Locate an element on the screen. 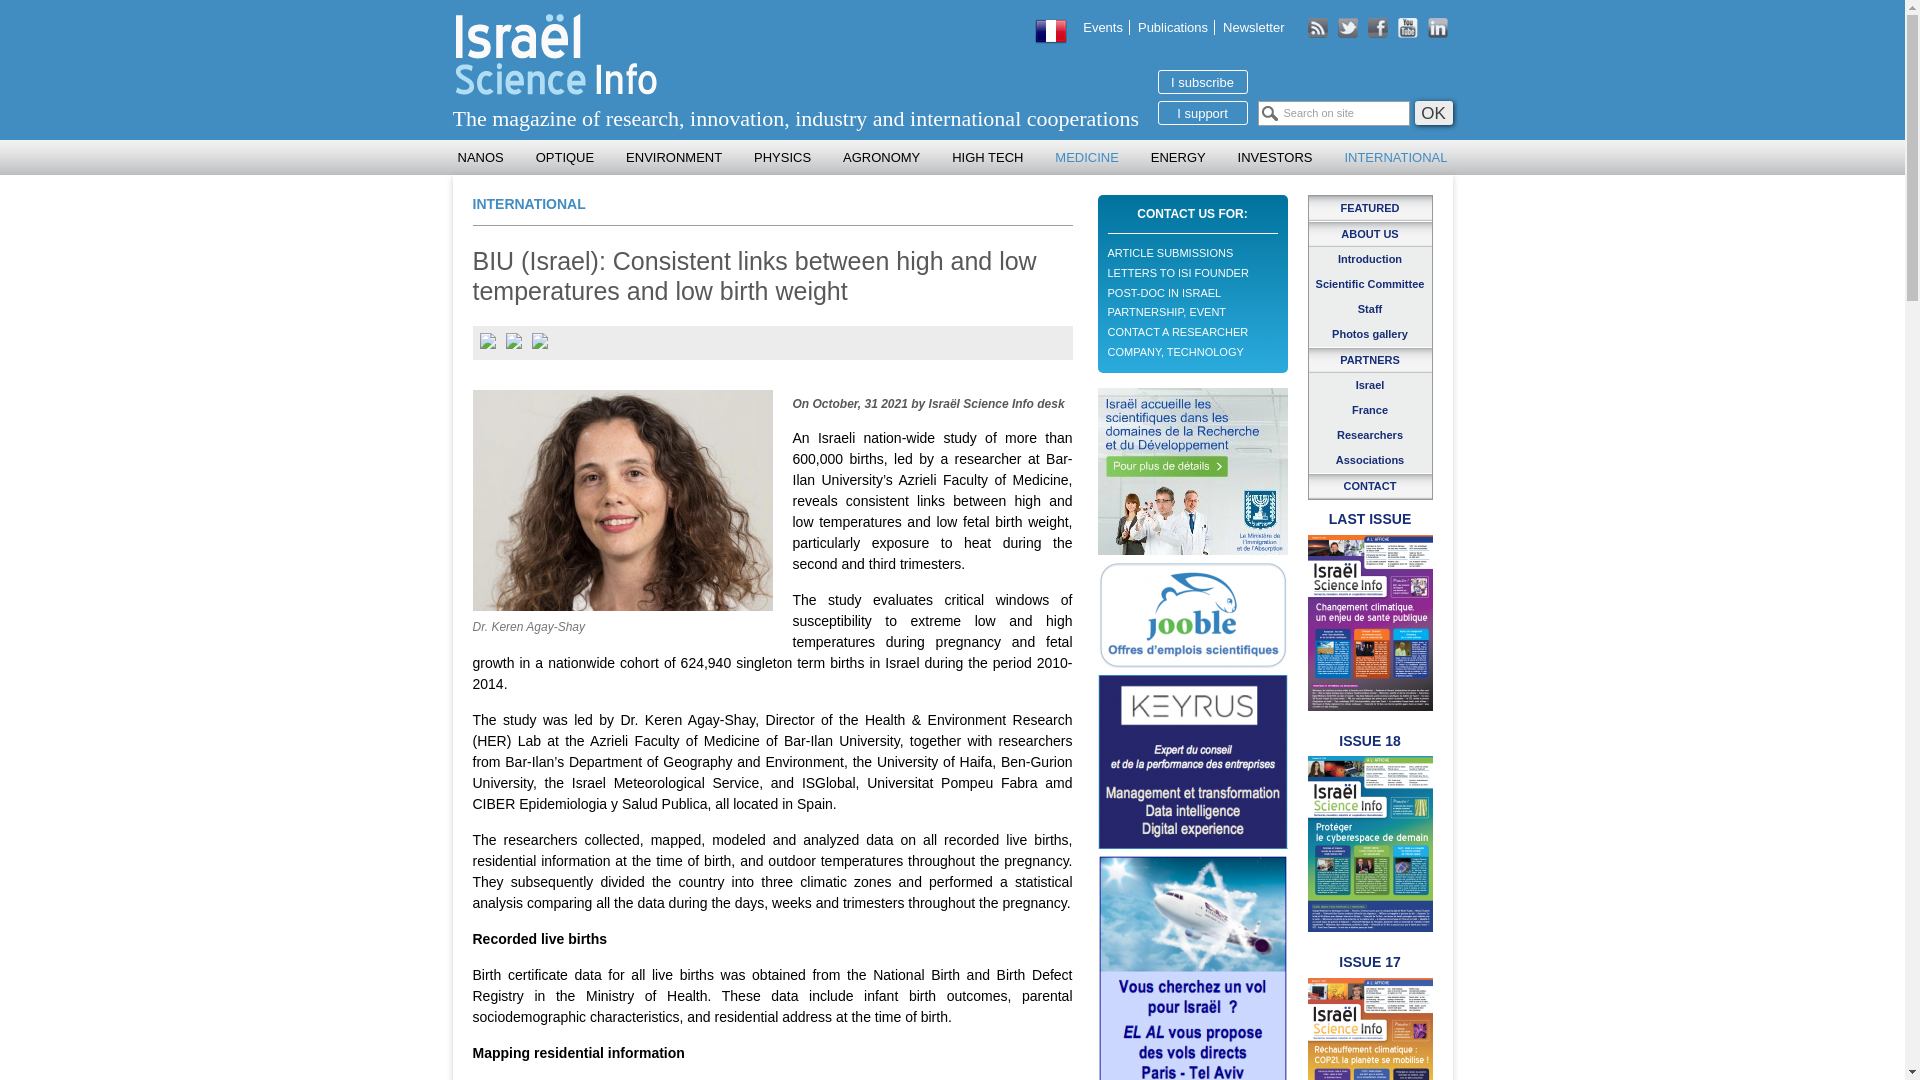 This screenshot has height=1080, width=1920. Linkedin is located at coordinates (1440, 28).